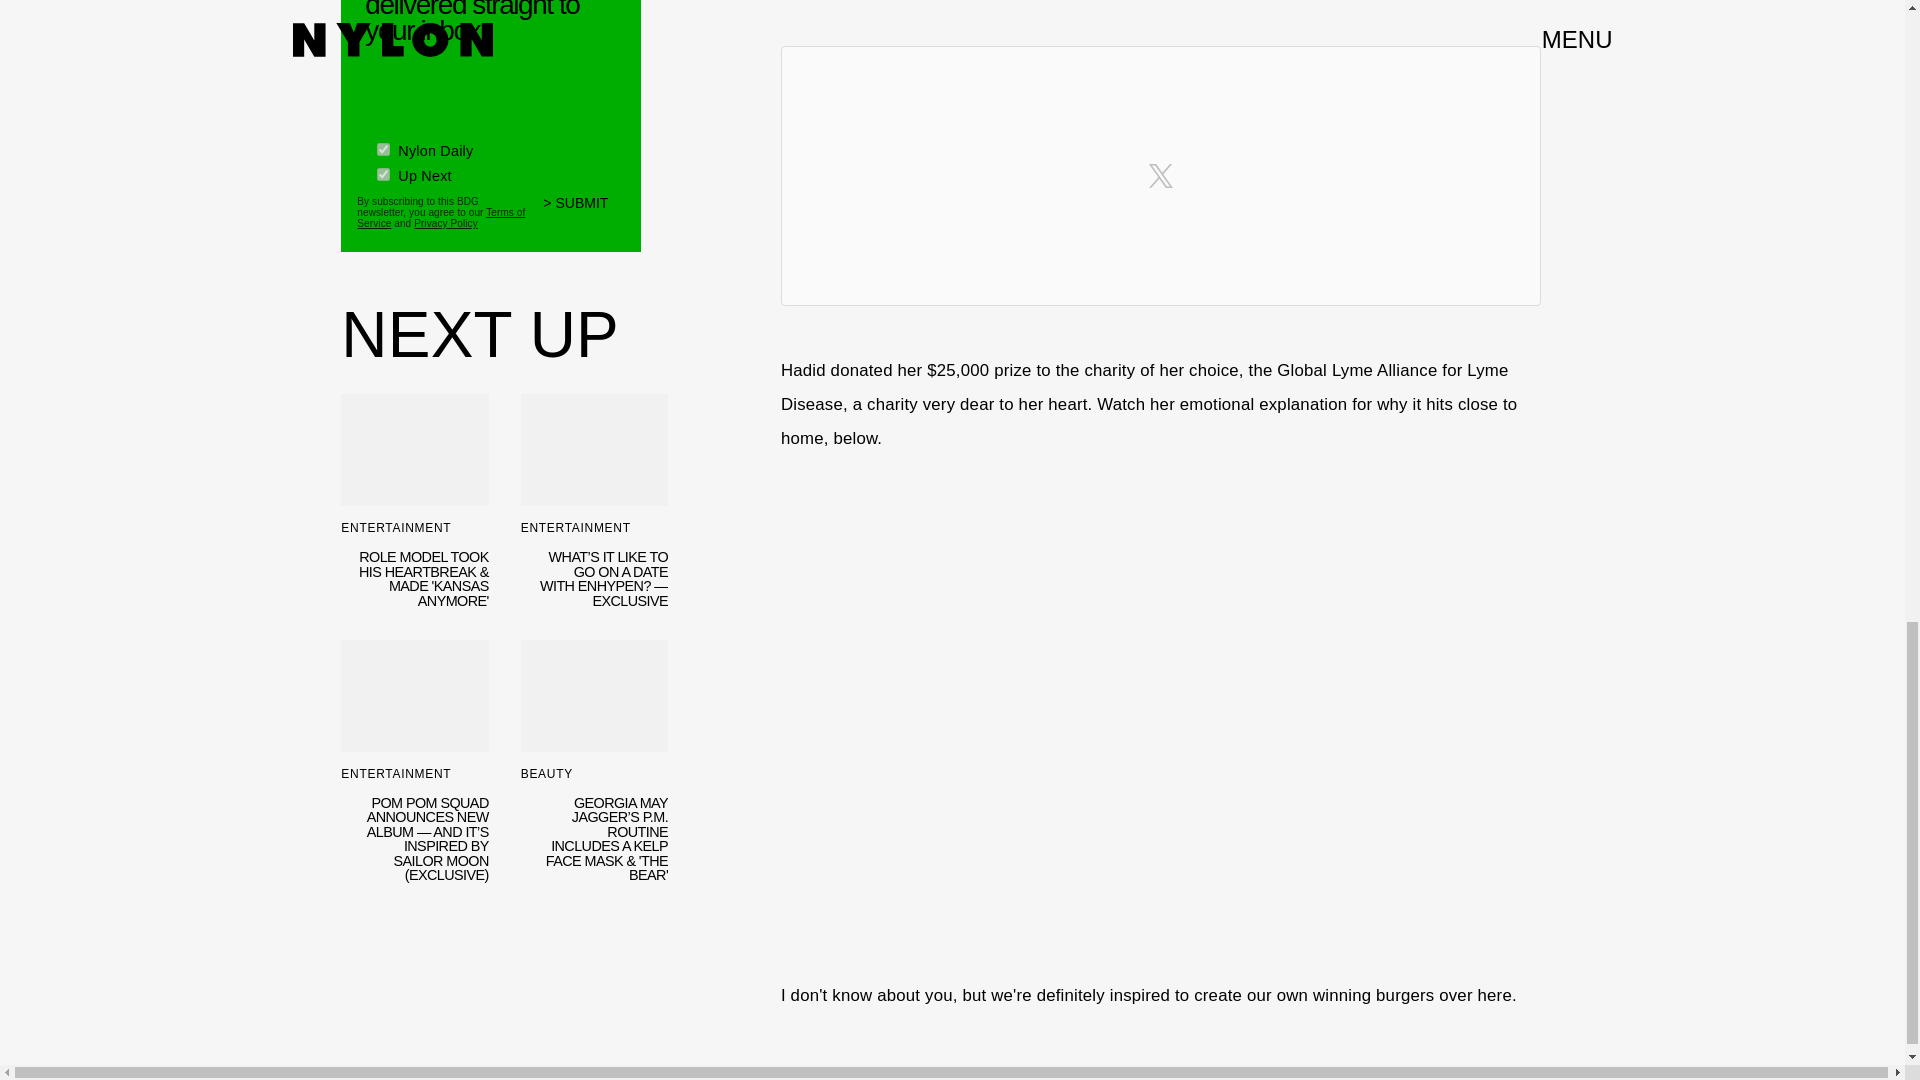  What do you see at coordinates (584, 214) in the screenshot?
I see `SUBMIT` at bounding box center [584, 214].